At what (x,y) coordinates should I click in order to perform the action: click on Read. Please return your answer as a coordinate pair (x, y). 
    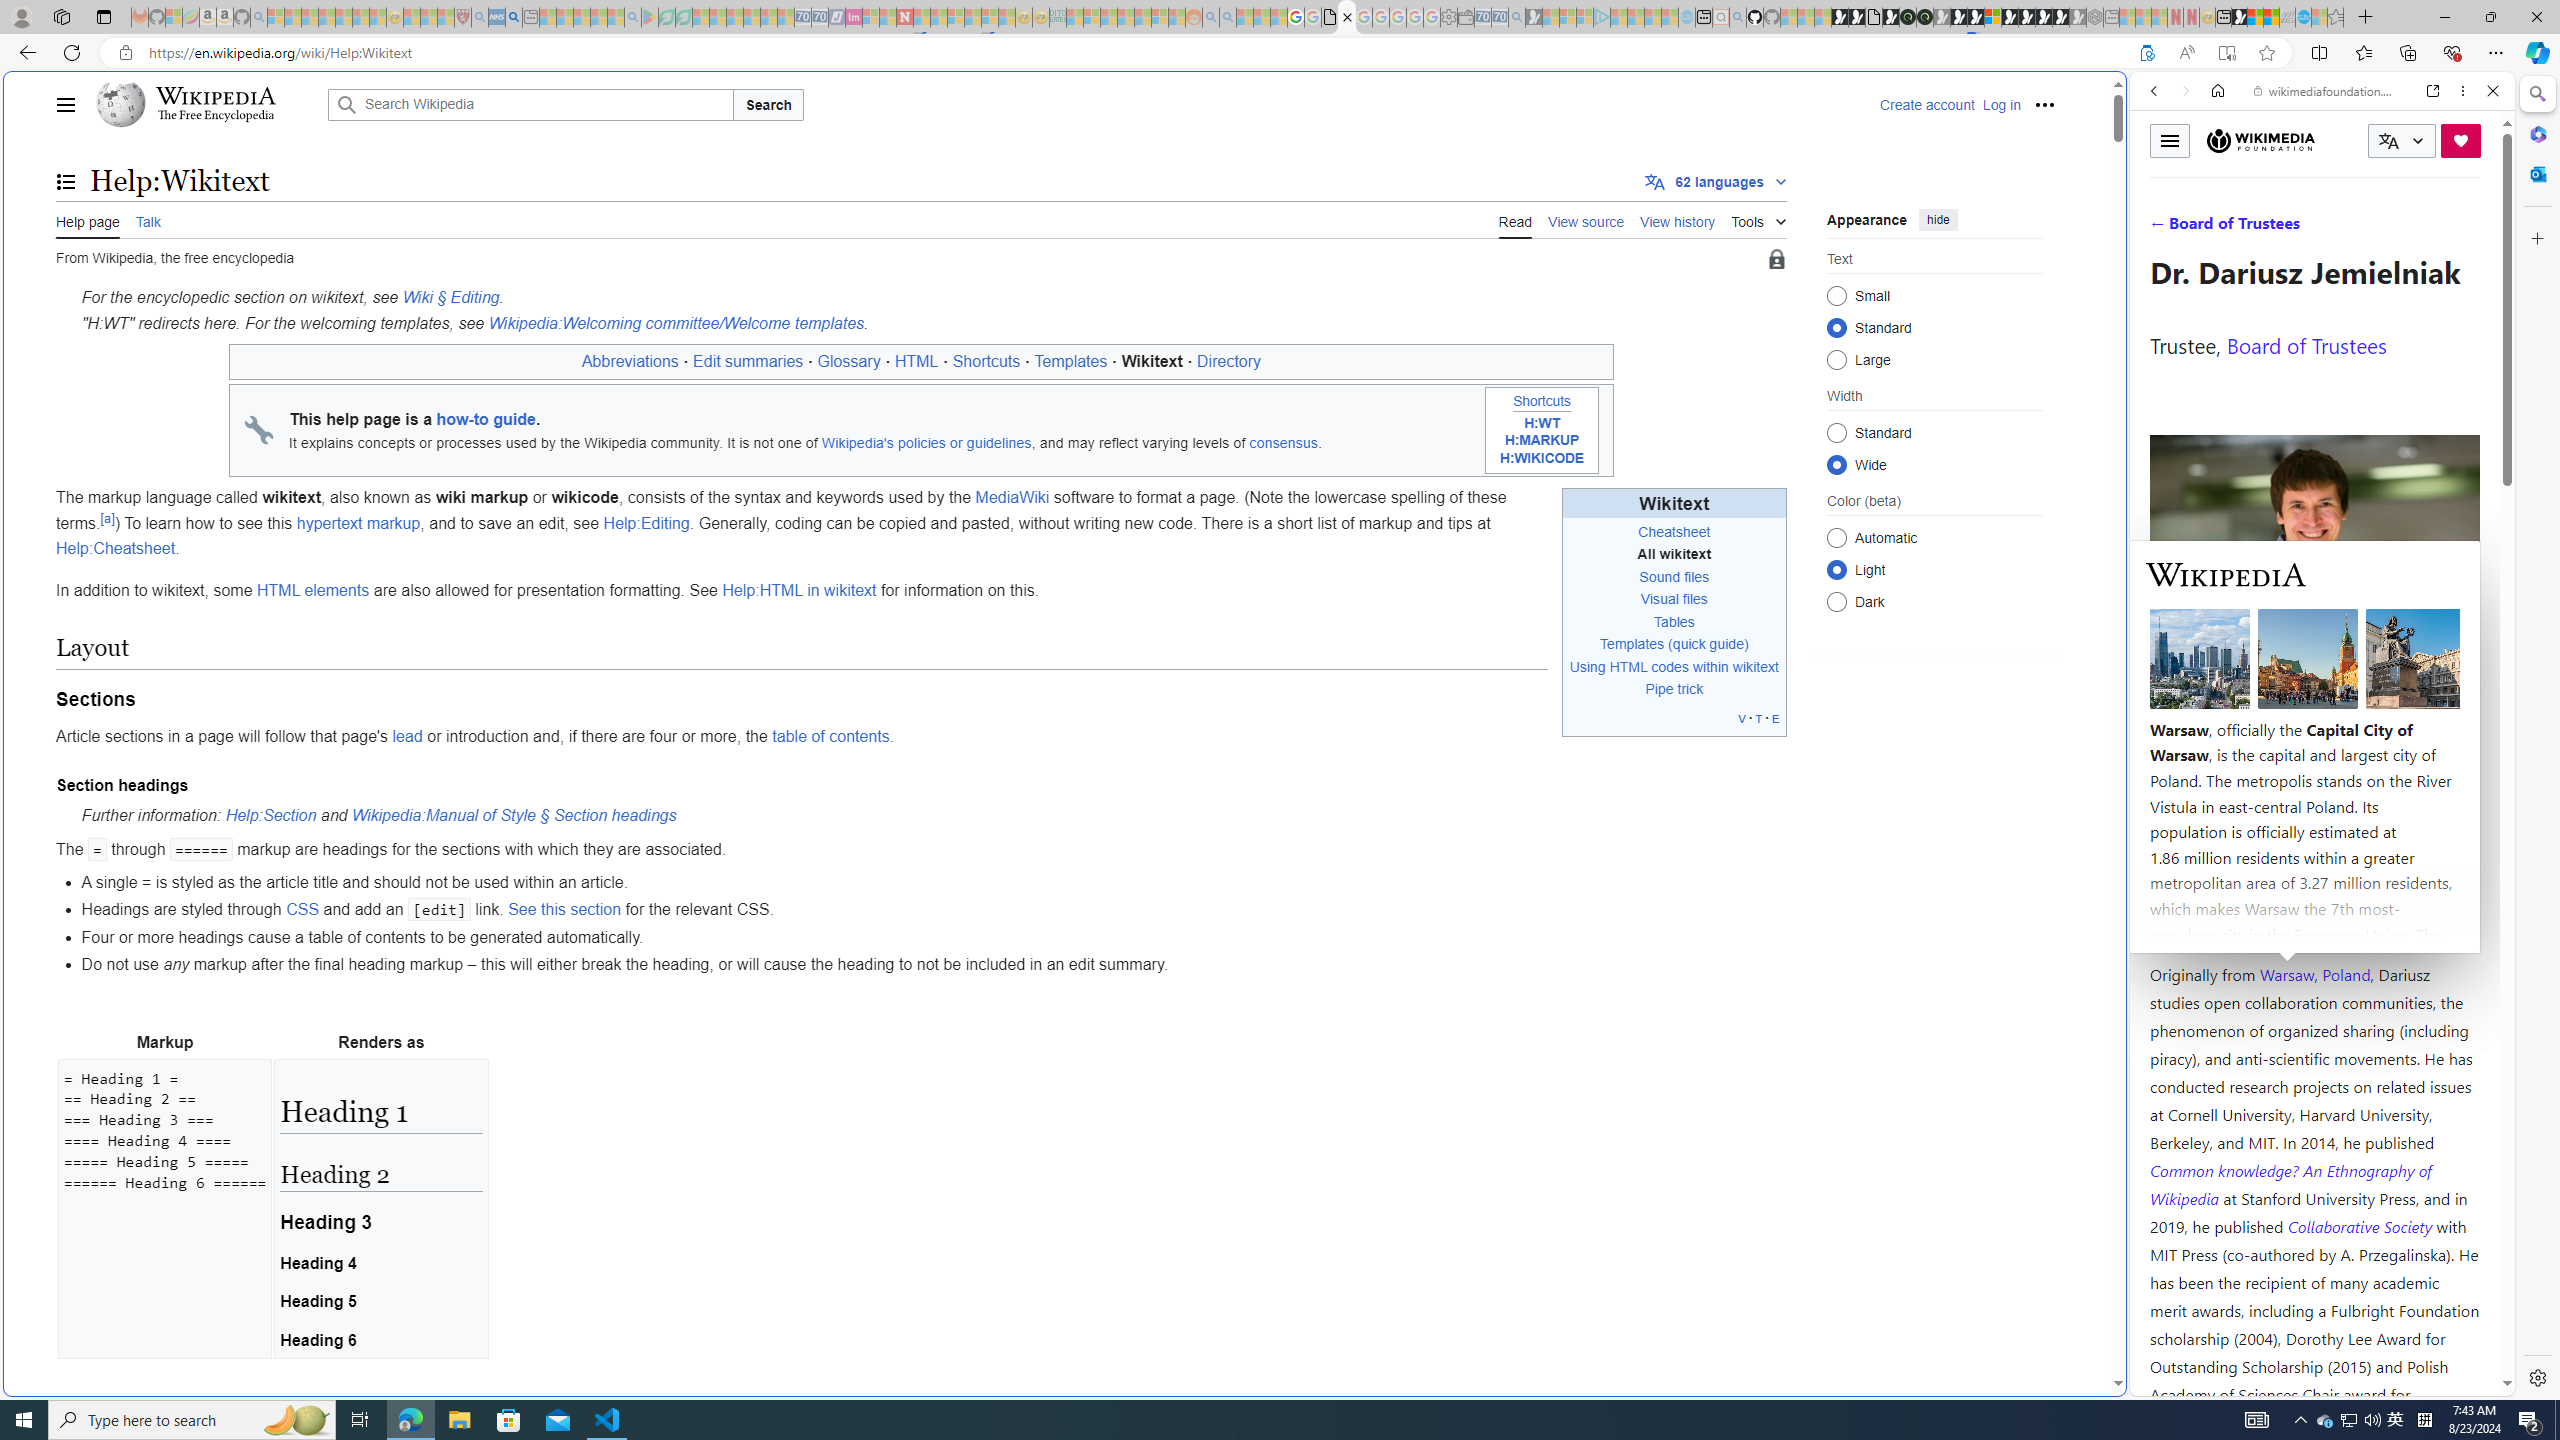
    Looking at the image, I should click on (1515, 219).